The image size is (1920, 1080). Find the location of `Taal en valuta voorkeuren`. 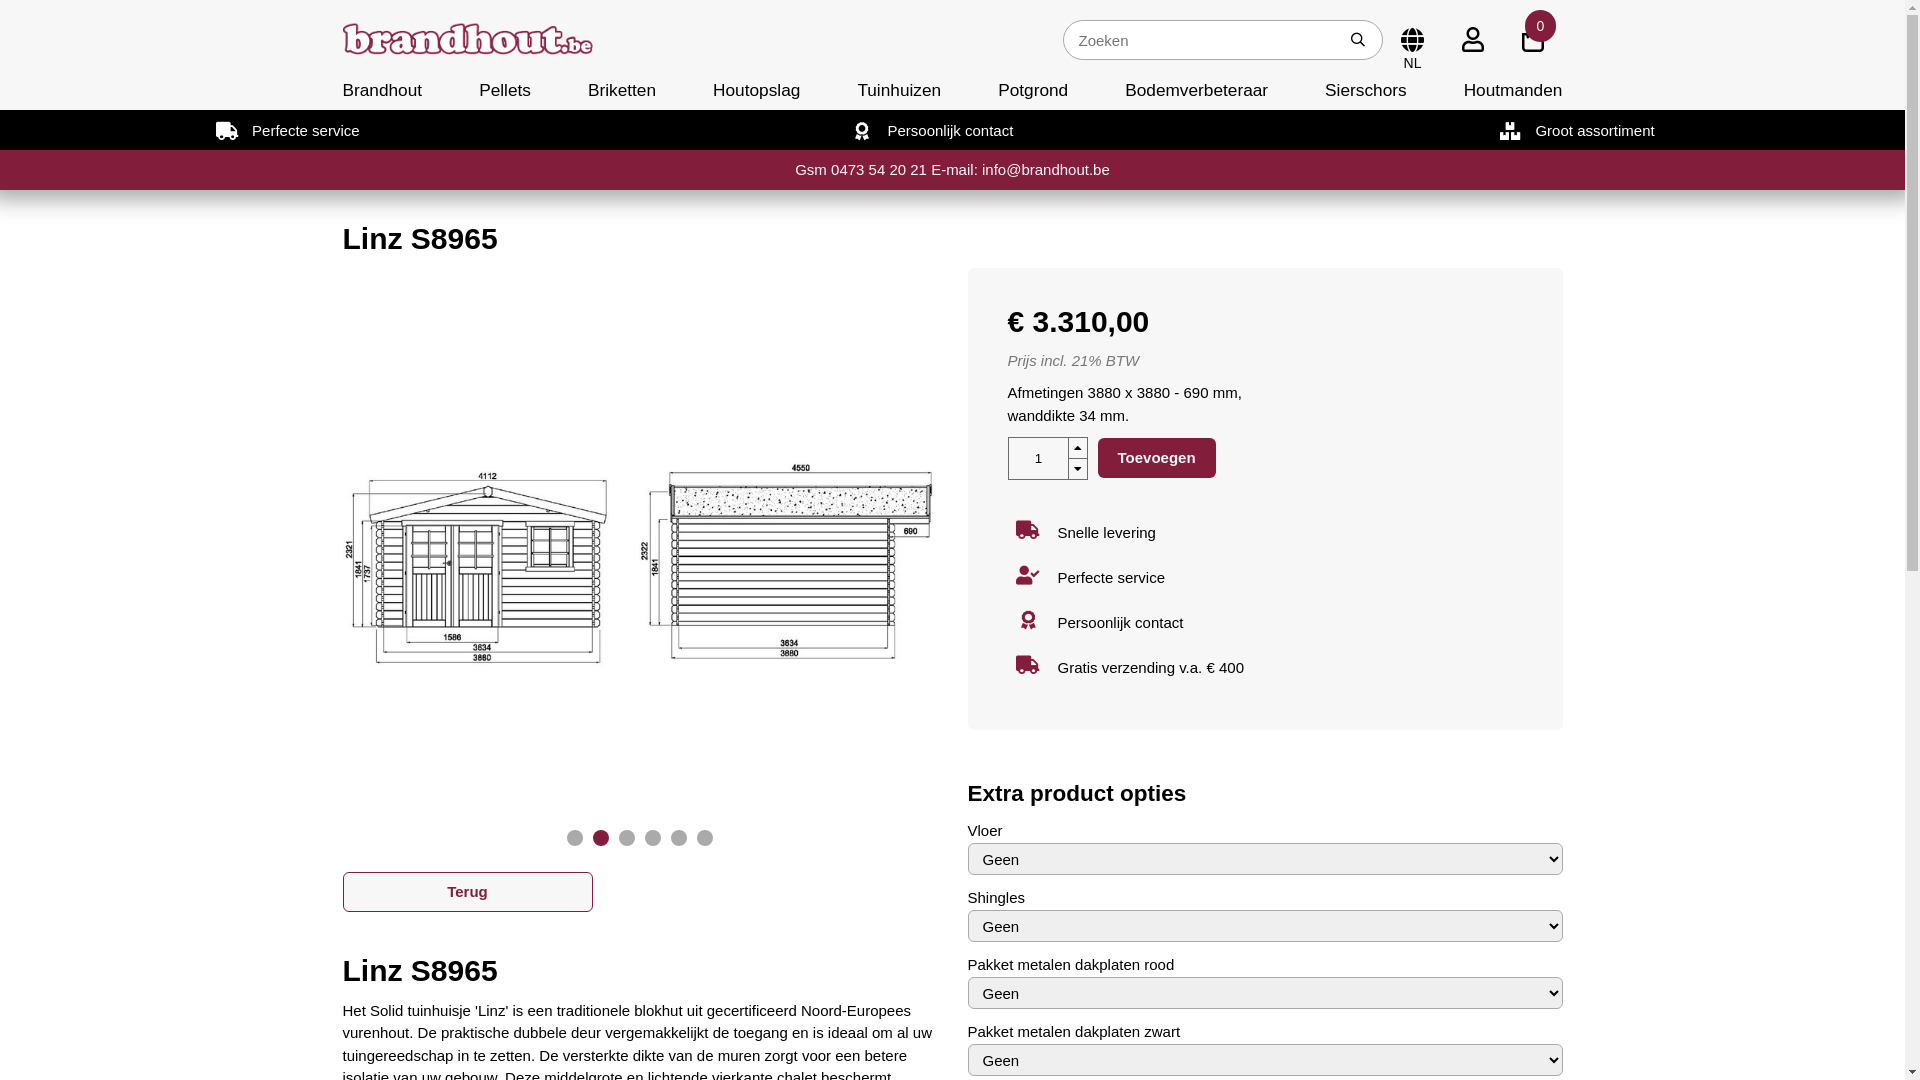

Taal en valuta voorkeuren is located at coordinates (1412, 40).